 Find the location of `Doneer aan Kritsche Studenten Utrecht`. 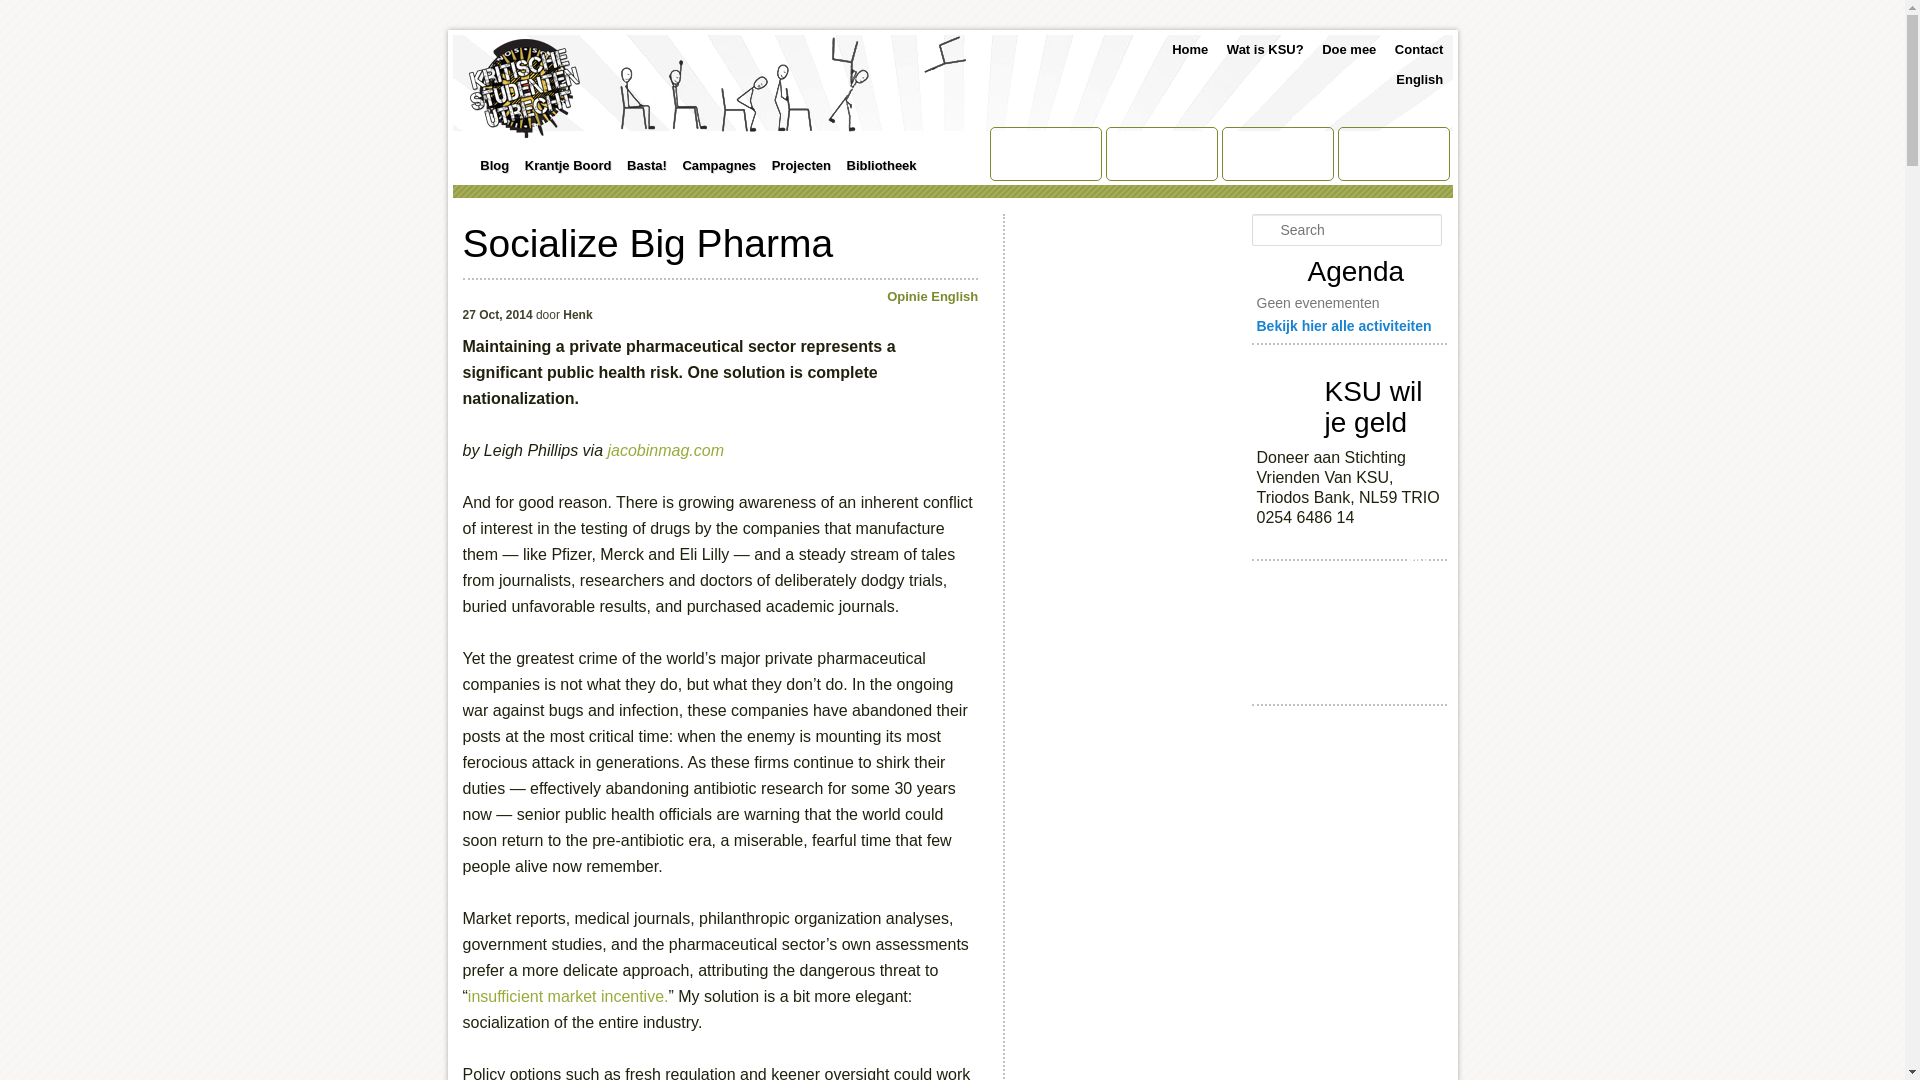

Doneer aan Kritsche Studenten Utrecht is located at coordinates (1420, 558).